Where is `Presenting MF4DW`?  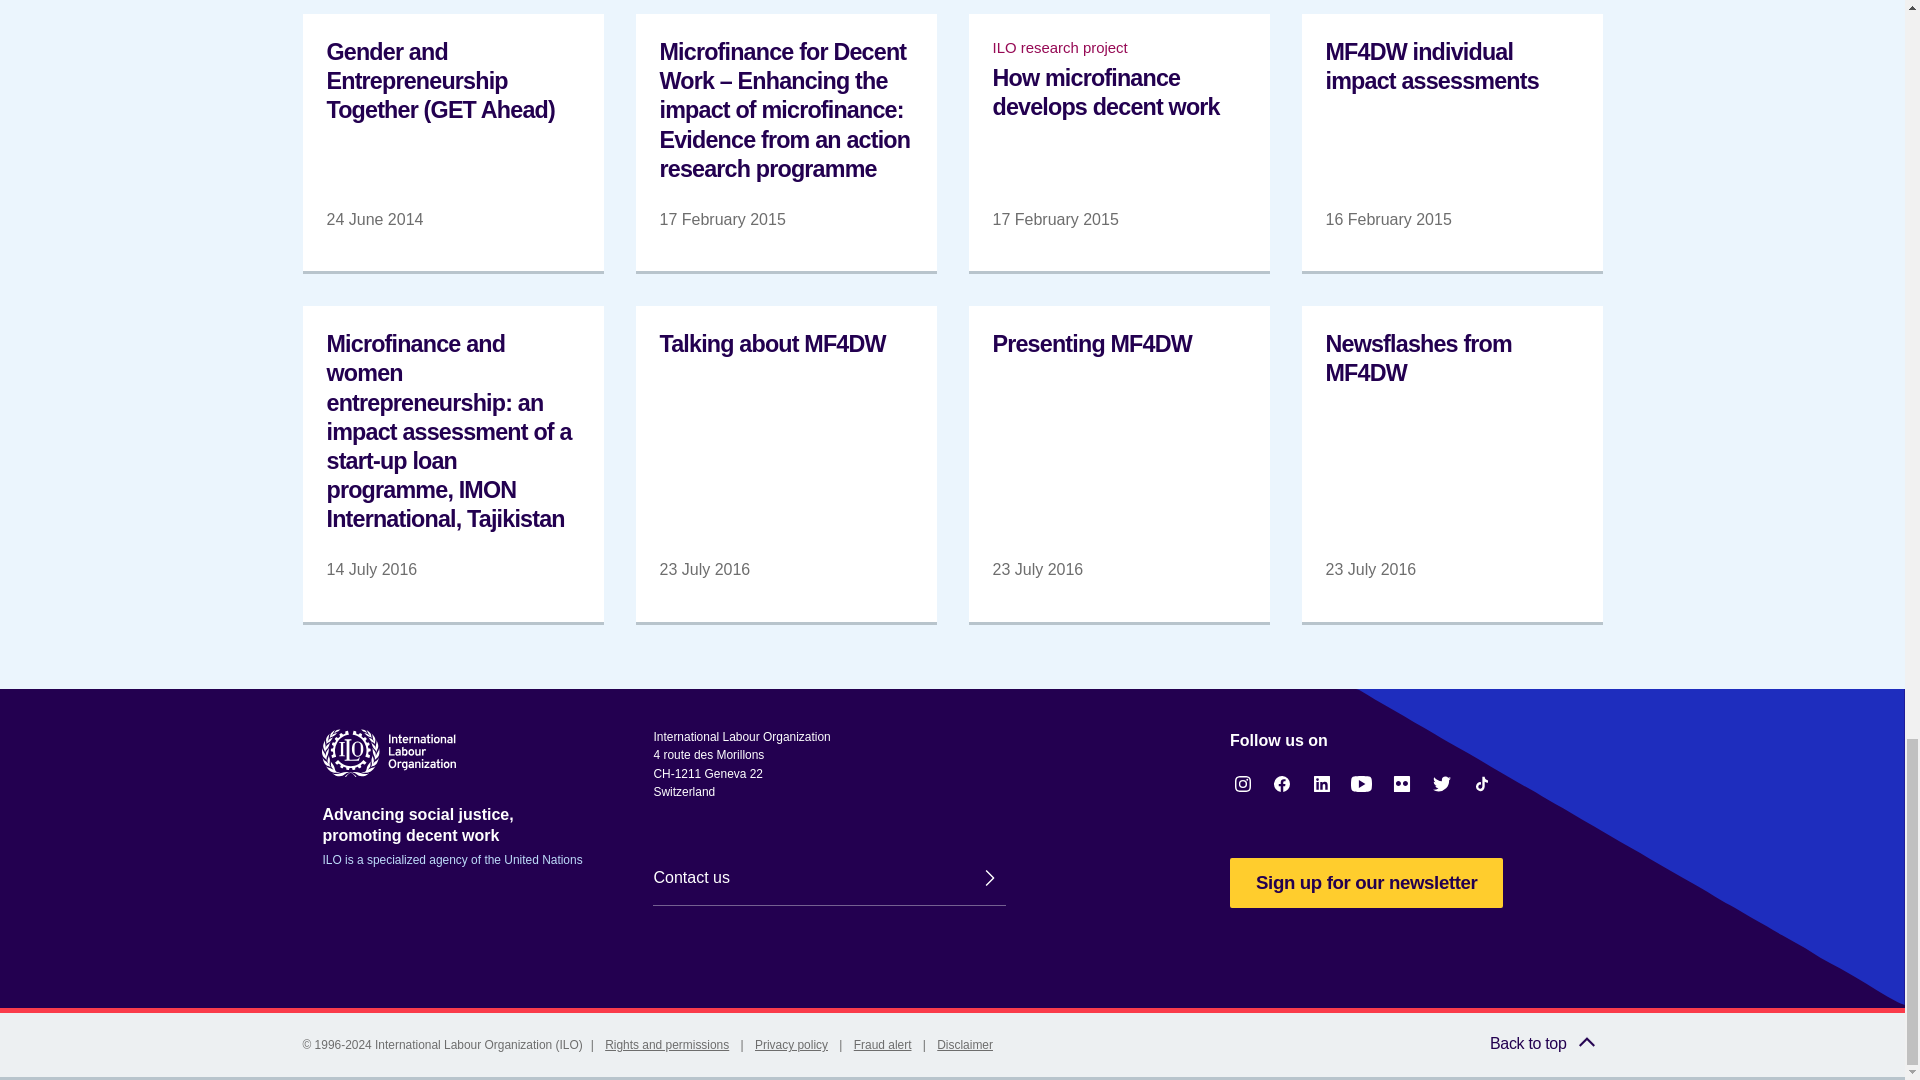 Presenting MF4DW is located at coordinates (1118, 463).